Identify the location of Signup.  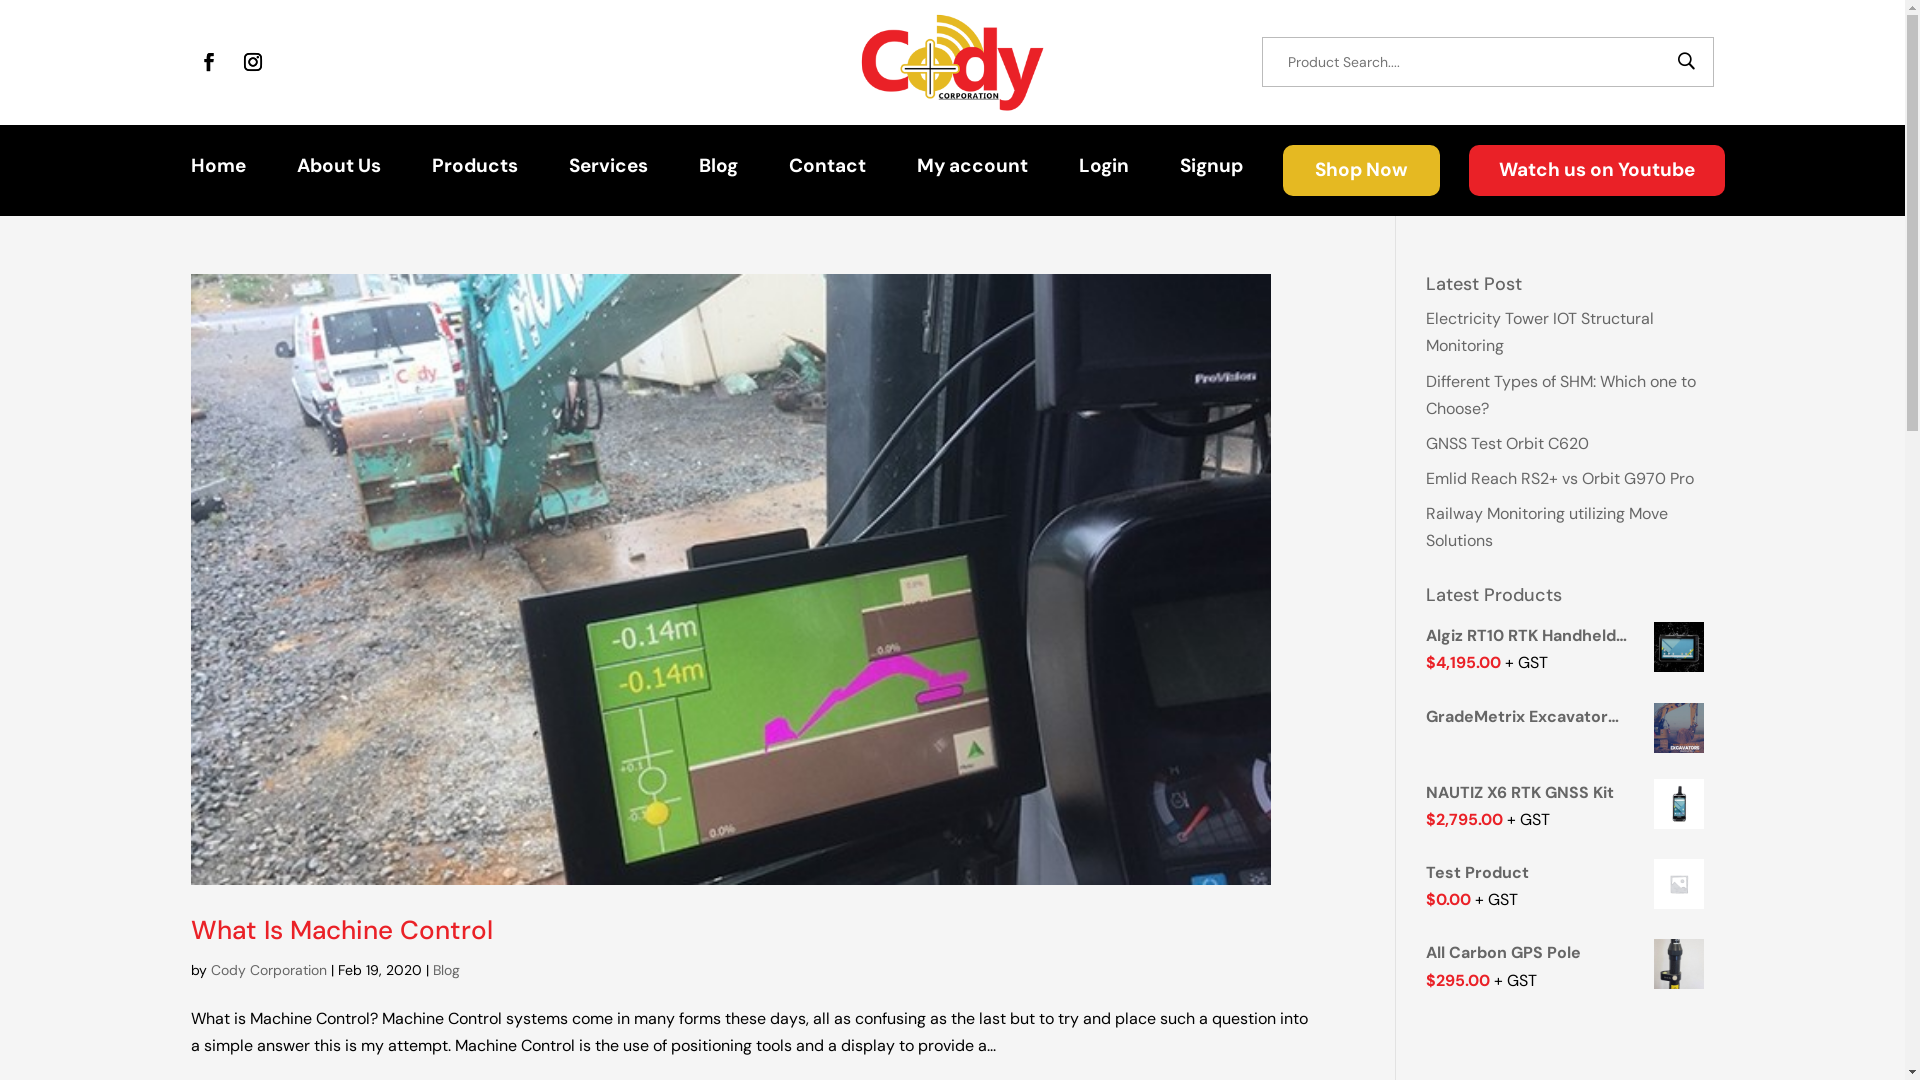
(1212, 170).